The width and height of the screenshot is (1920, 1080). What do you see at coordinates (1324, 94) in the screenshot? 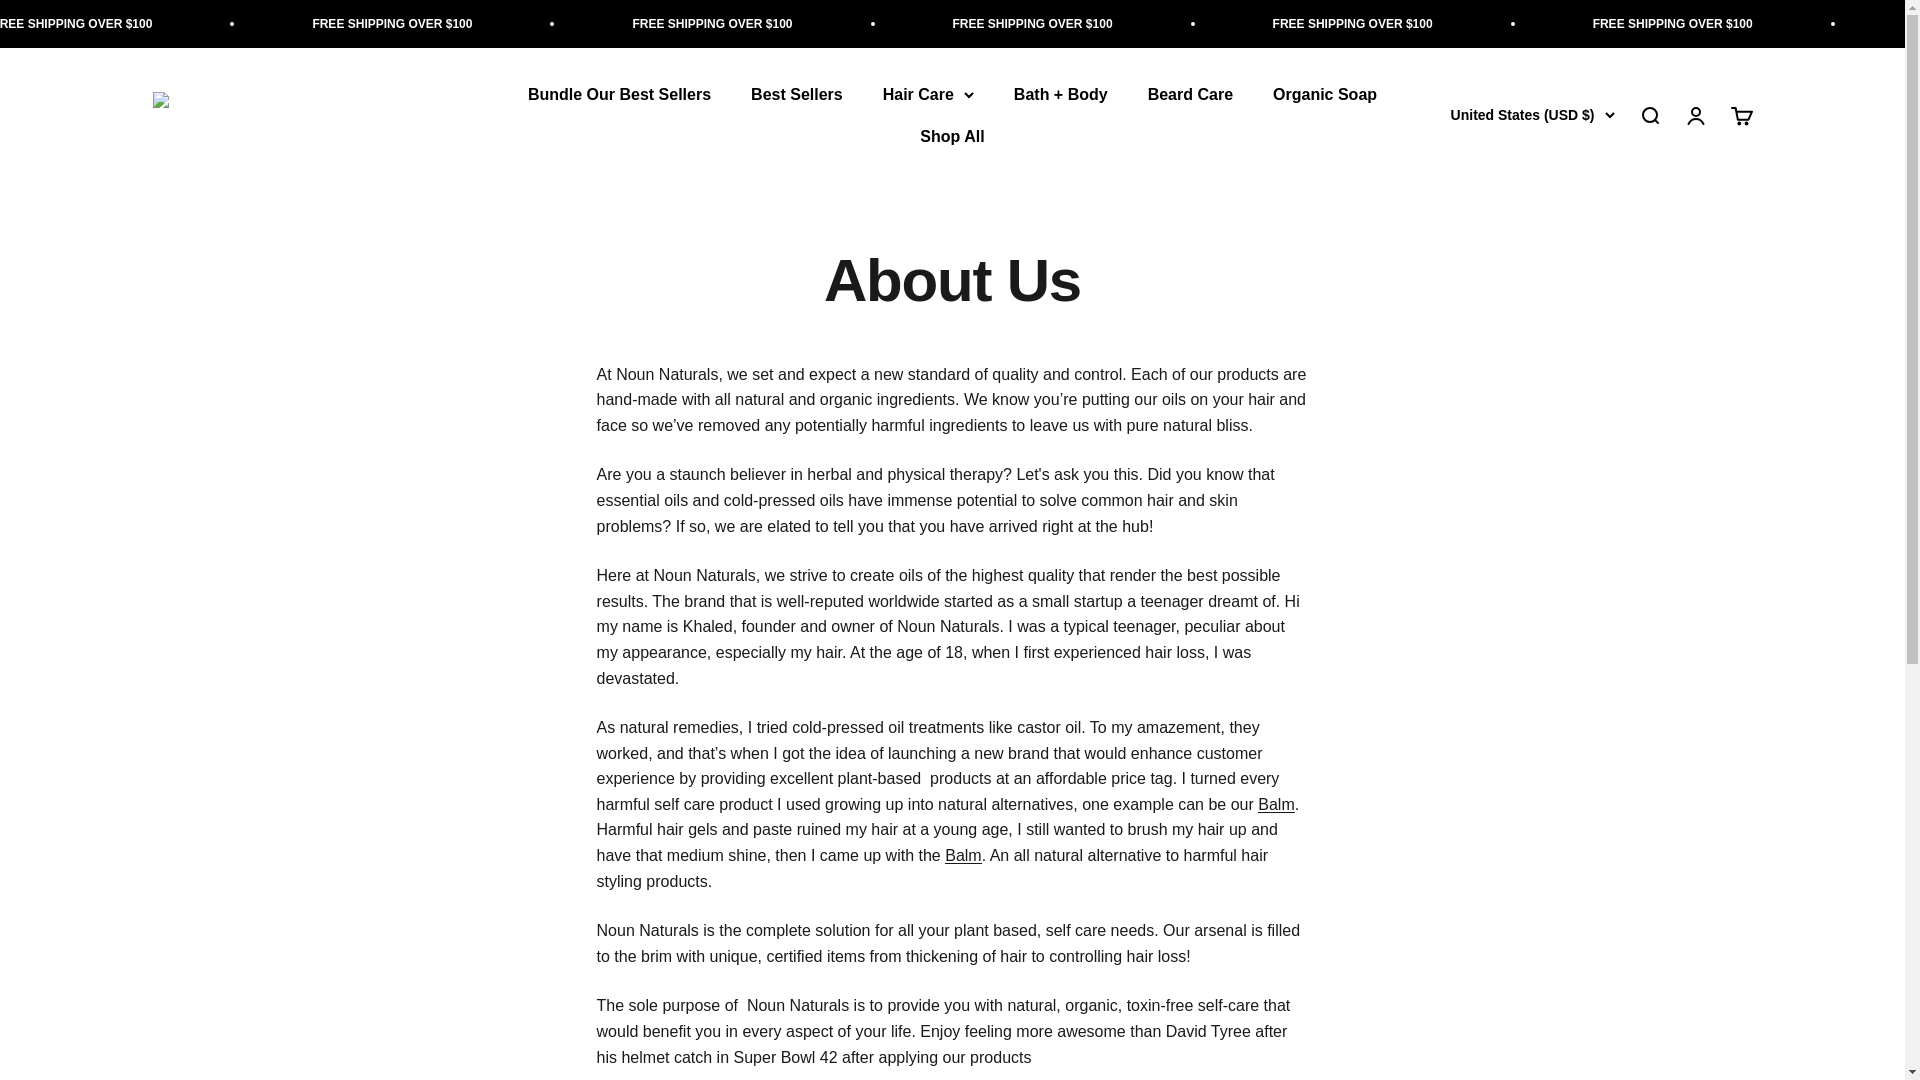
I see `Organic Soap` at bounding box center [1324, 94].